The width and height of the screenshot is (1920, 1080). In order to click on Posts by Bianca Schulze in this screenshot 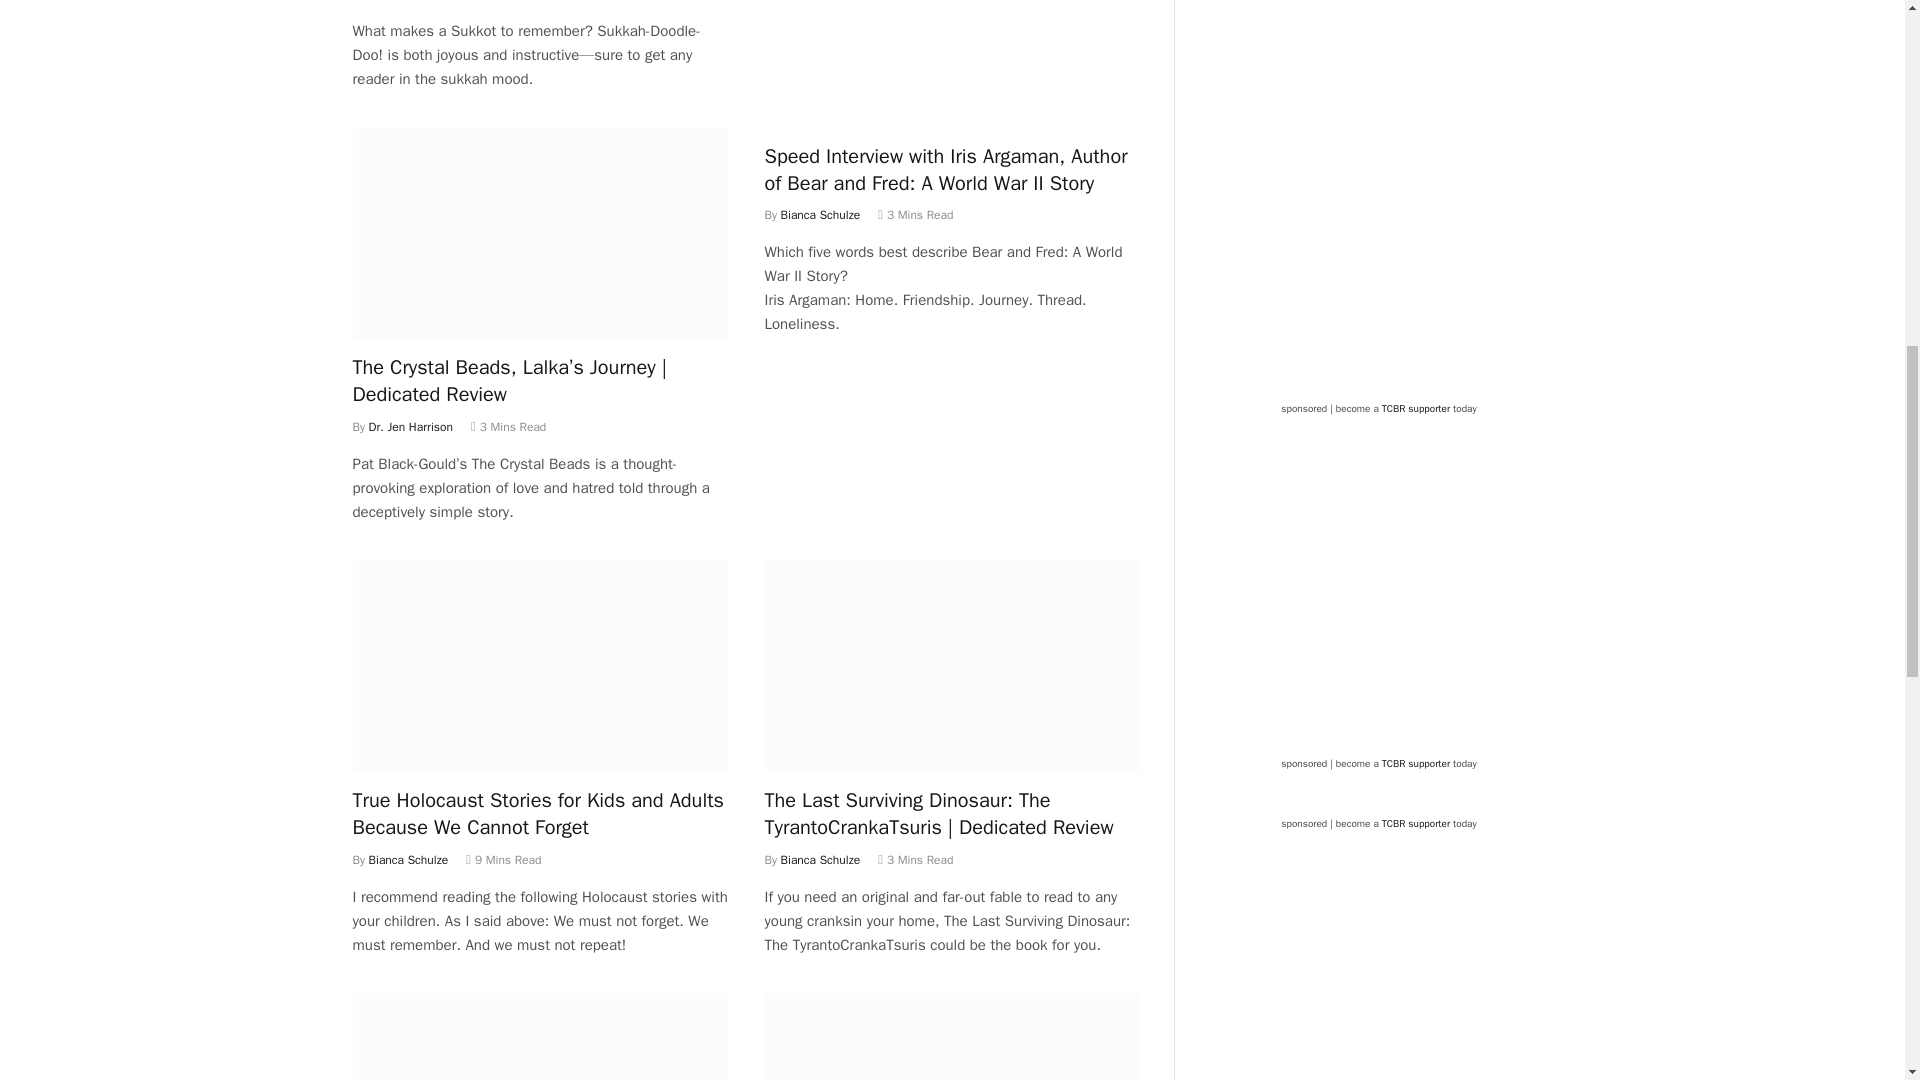, I will do `click(820, 214)`.